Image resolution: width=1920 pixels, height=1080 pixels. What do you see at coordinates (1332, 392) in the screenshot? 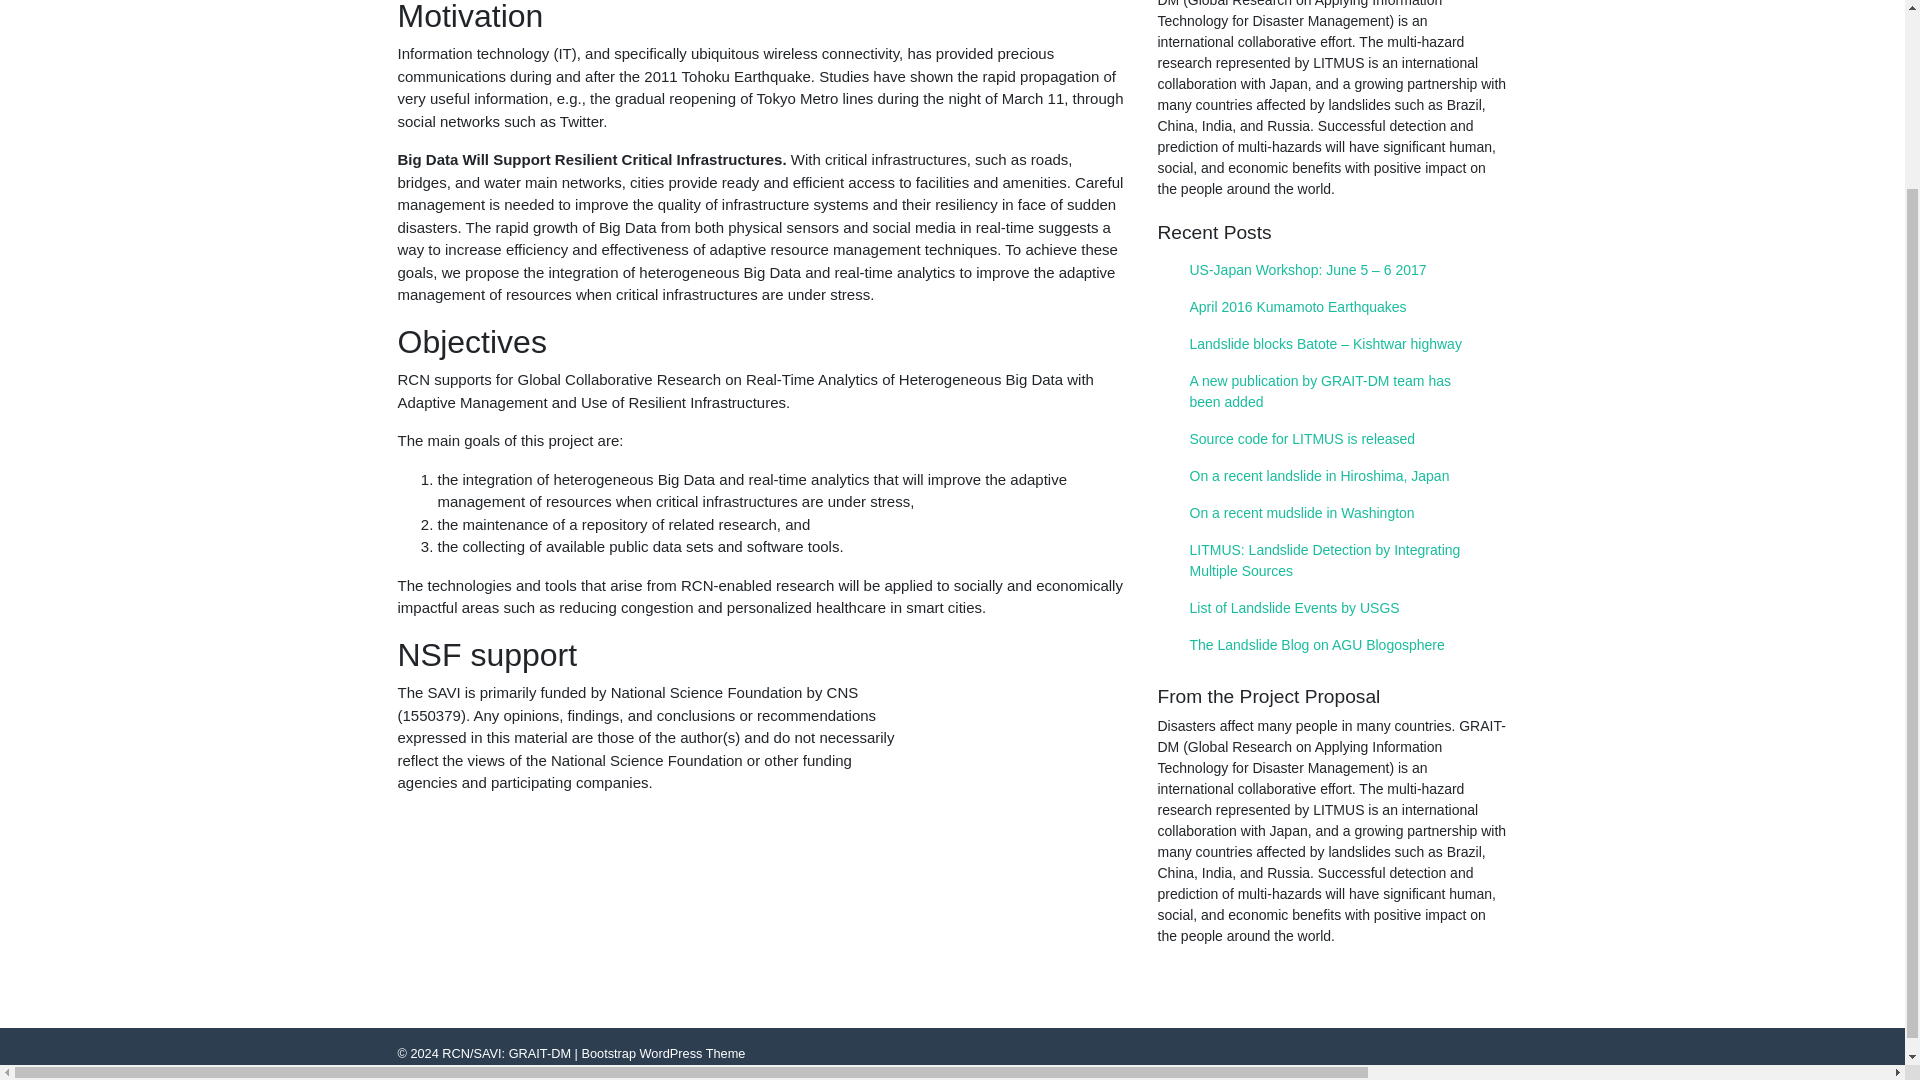
I see `A new publication by GRAIT-DM team has been added` at bounding box center [1332, 392].